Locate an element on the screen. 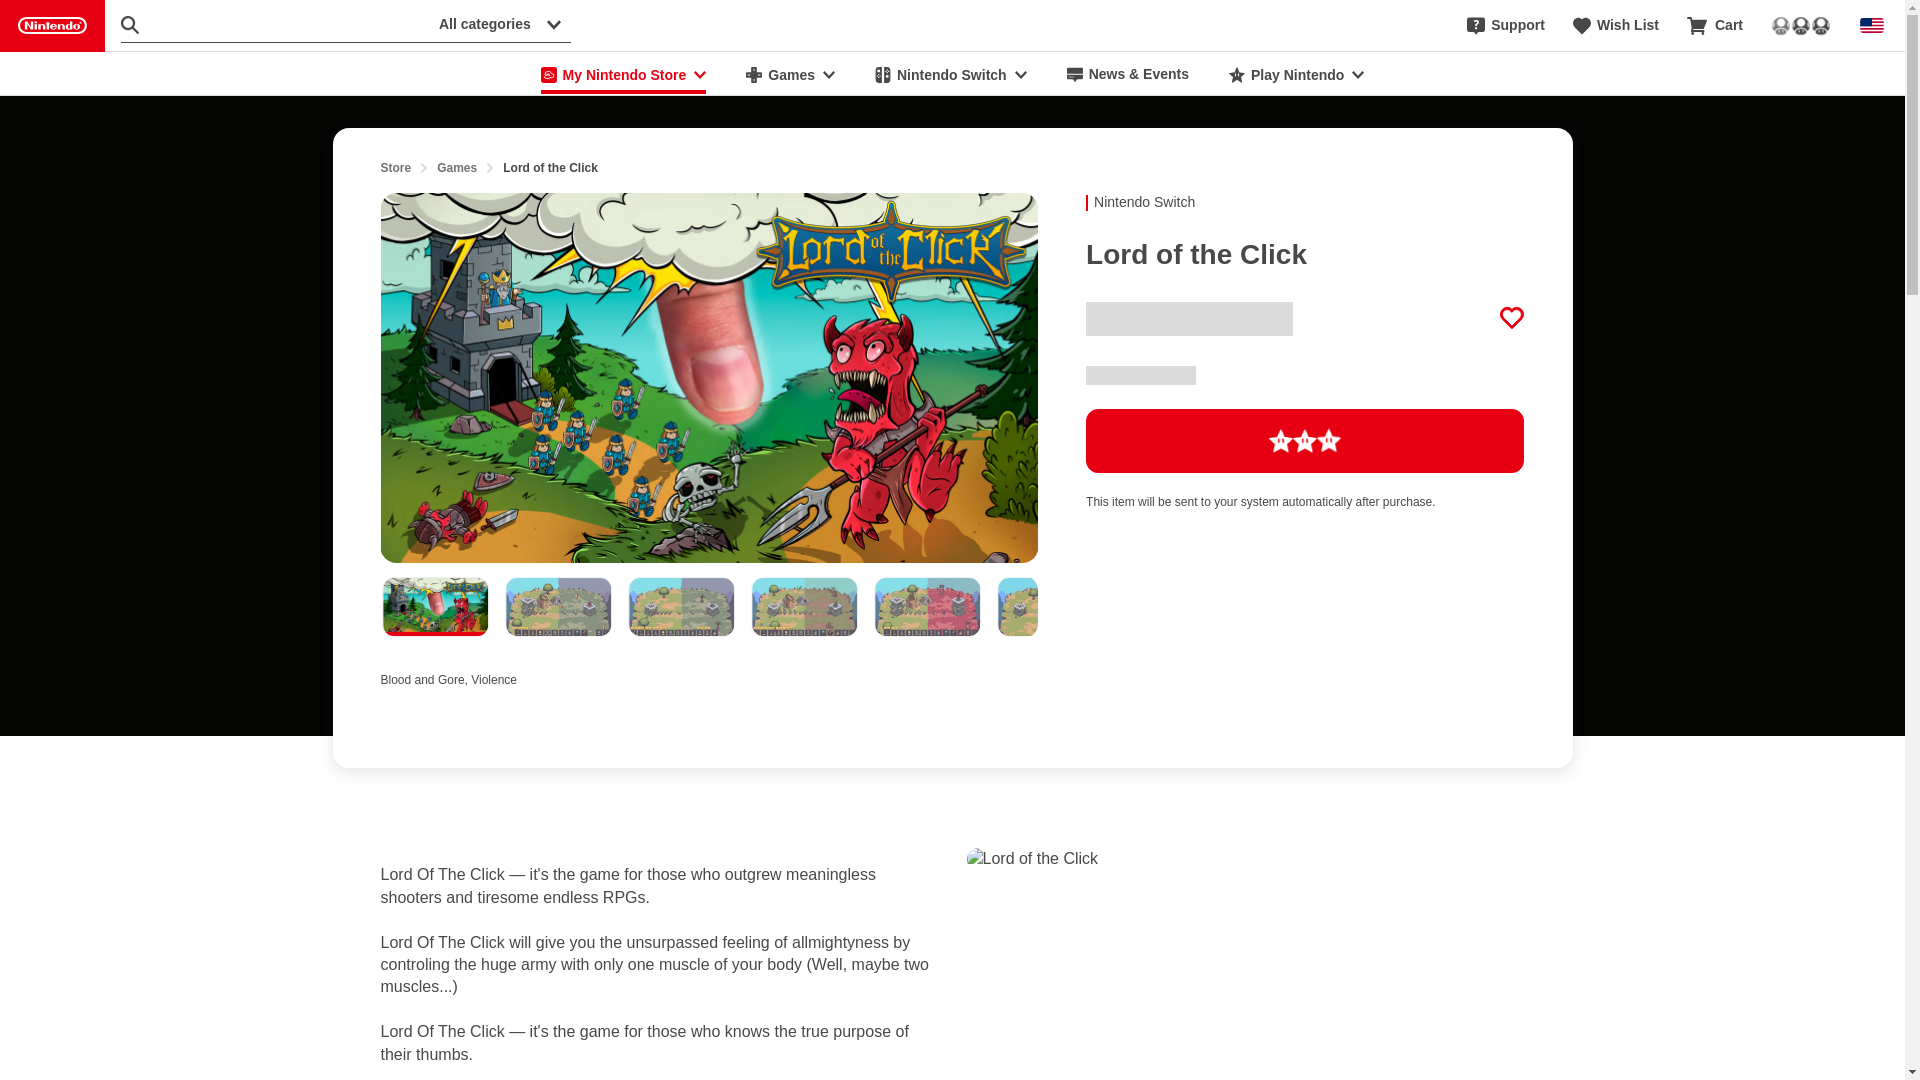 This screenshot has height=1080, width=1920. Nintendo Switch is located at coordinates (950, 74).